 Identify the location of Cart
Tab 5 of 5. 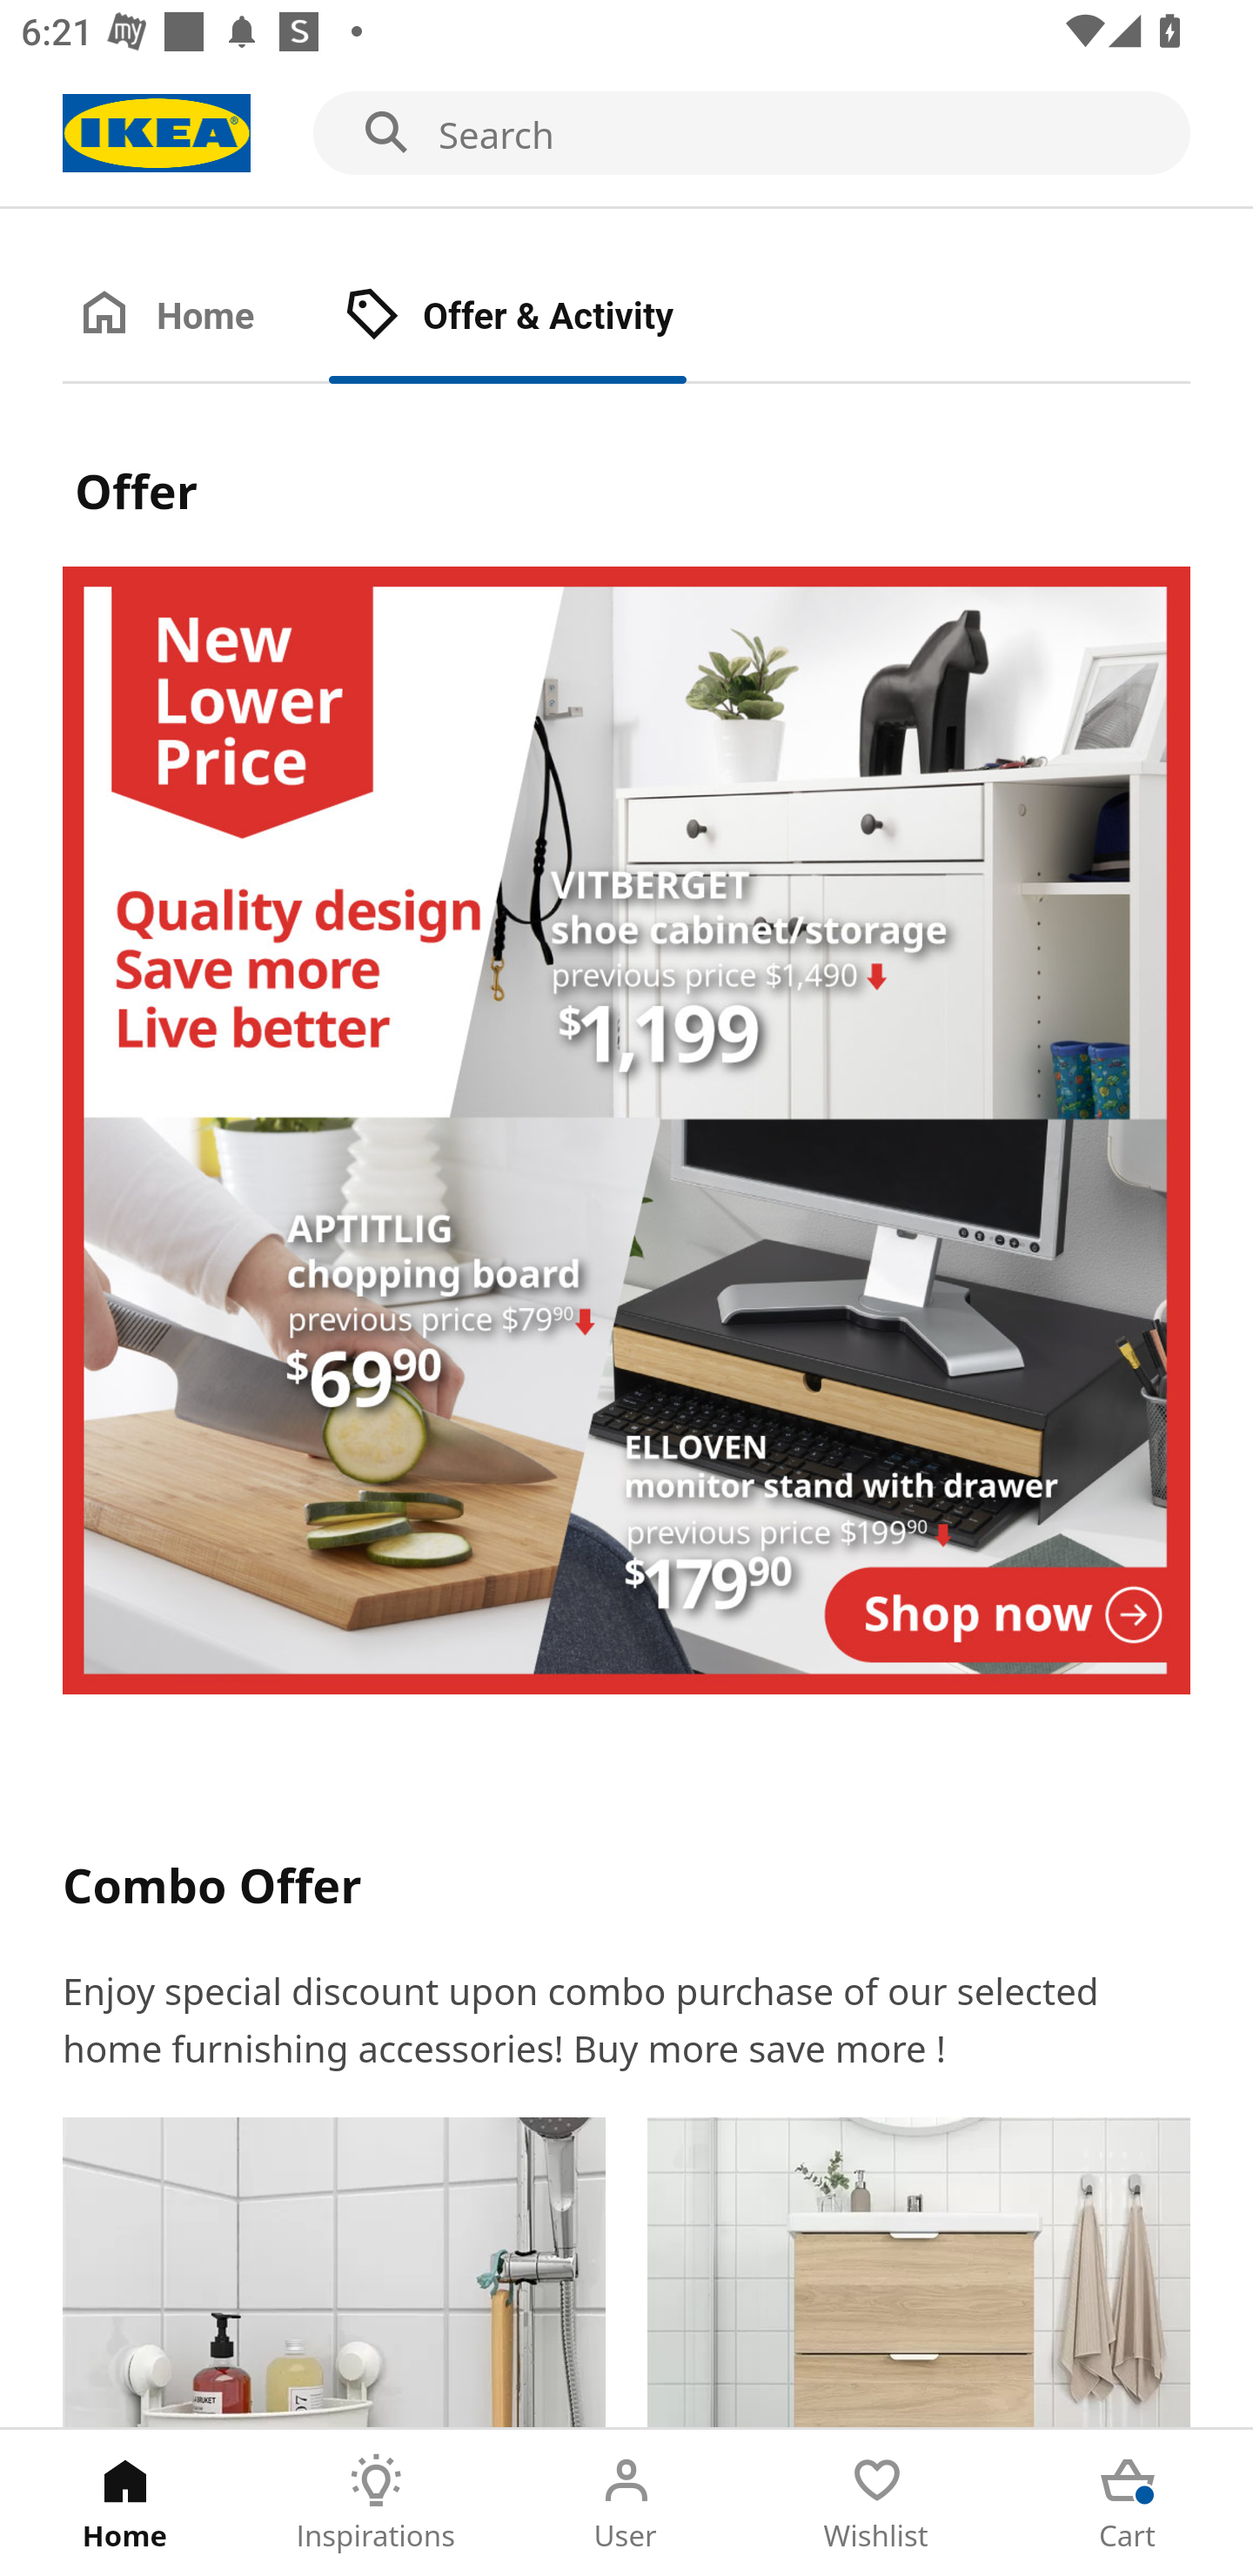
(1128, 2503).